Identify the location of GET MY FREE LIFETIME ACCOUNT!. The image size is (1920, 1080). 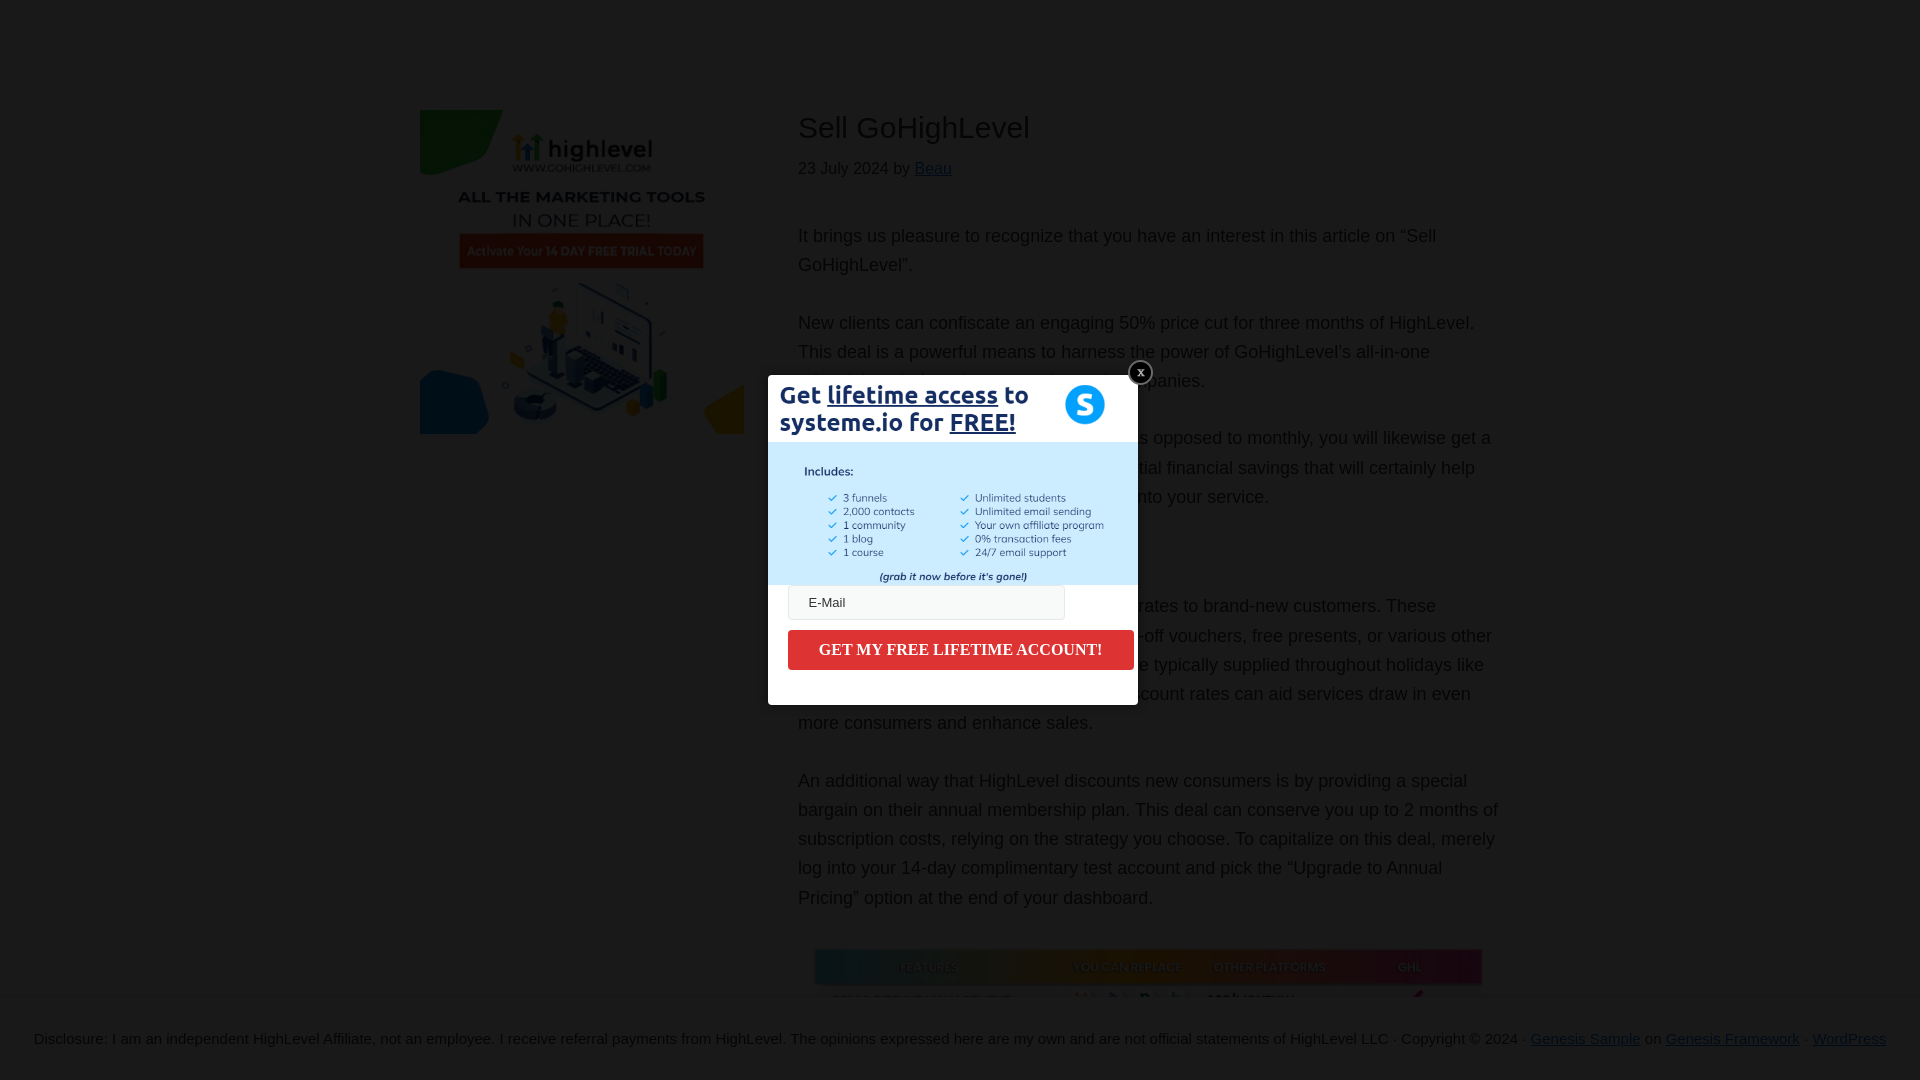
(960, 649).